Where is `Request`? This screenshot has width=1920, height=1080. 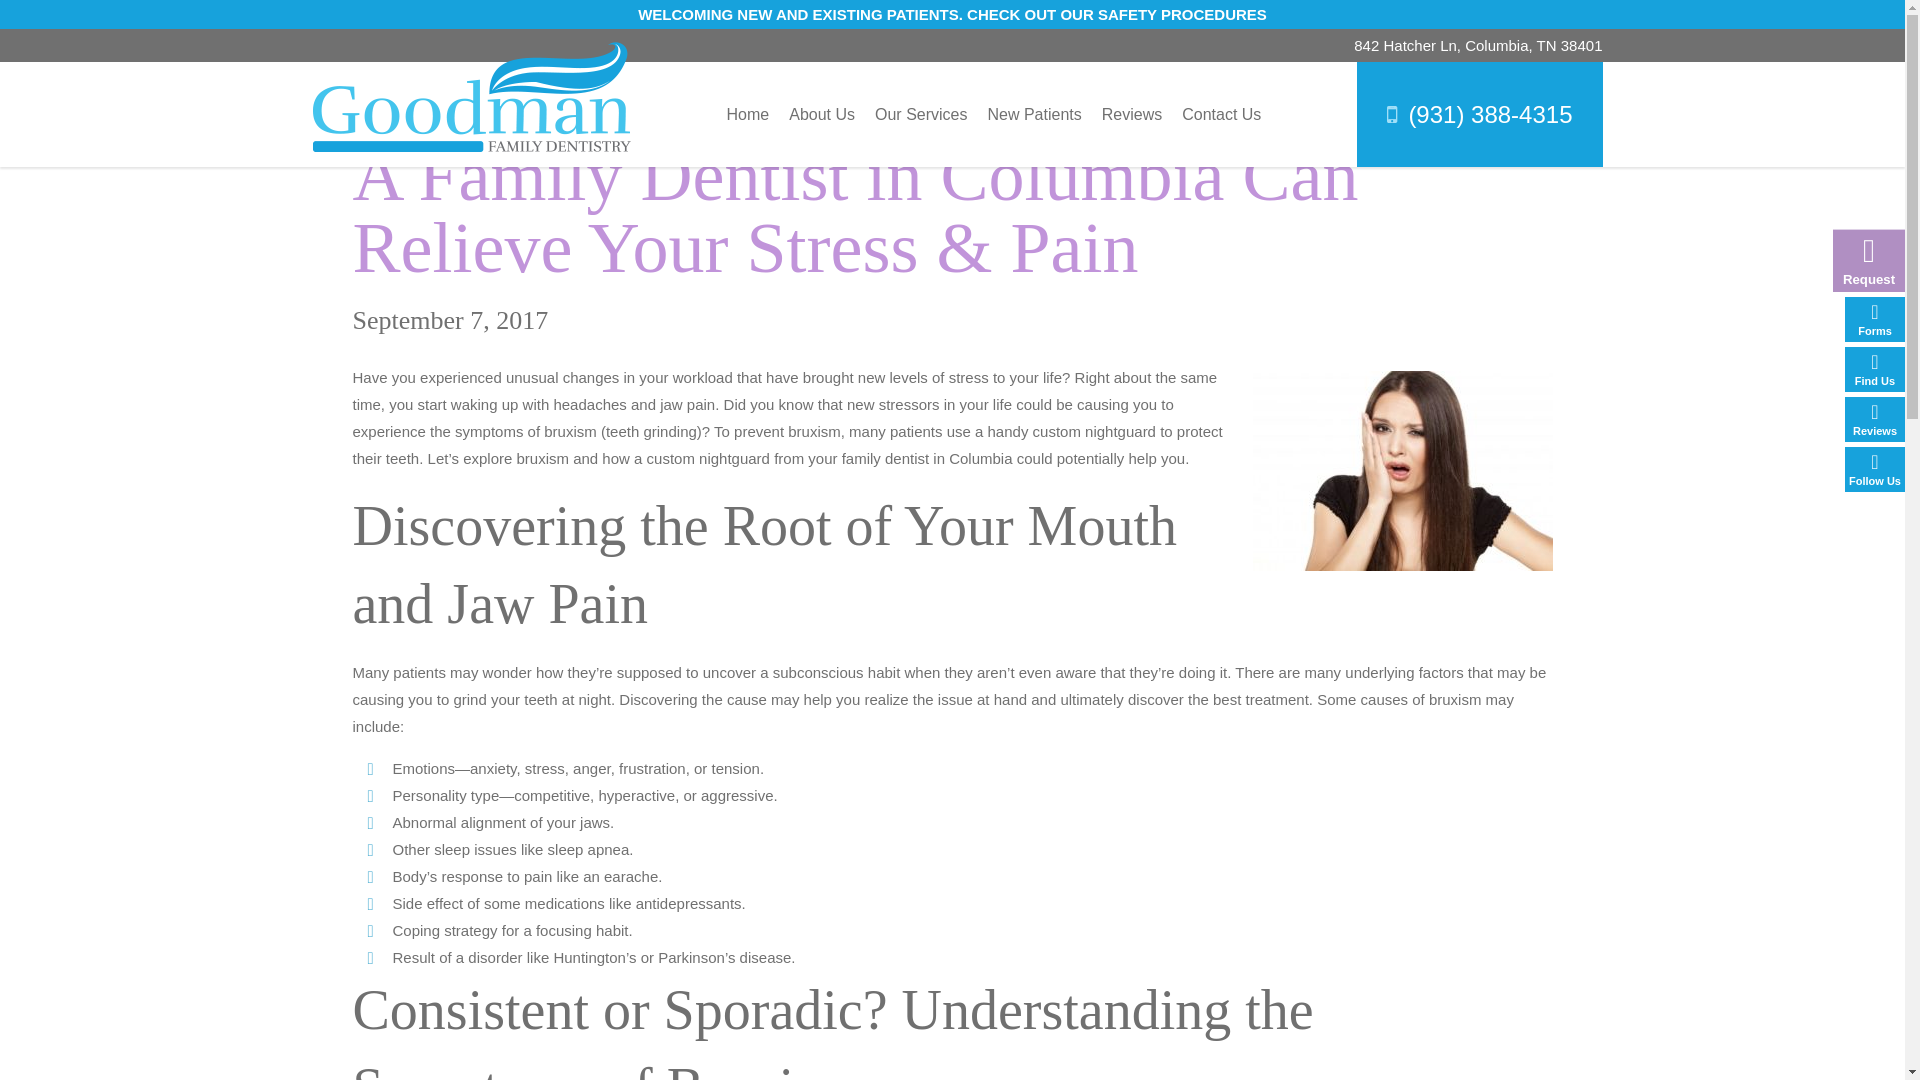 Request is located at coordinates (1863, 256).